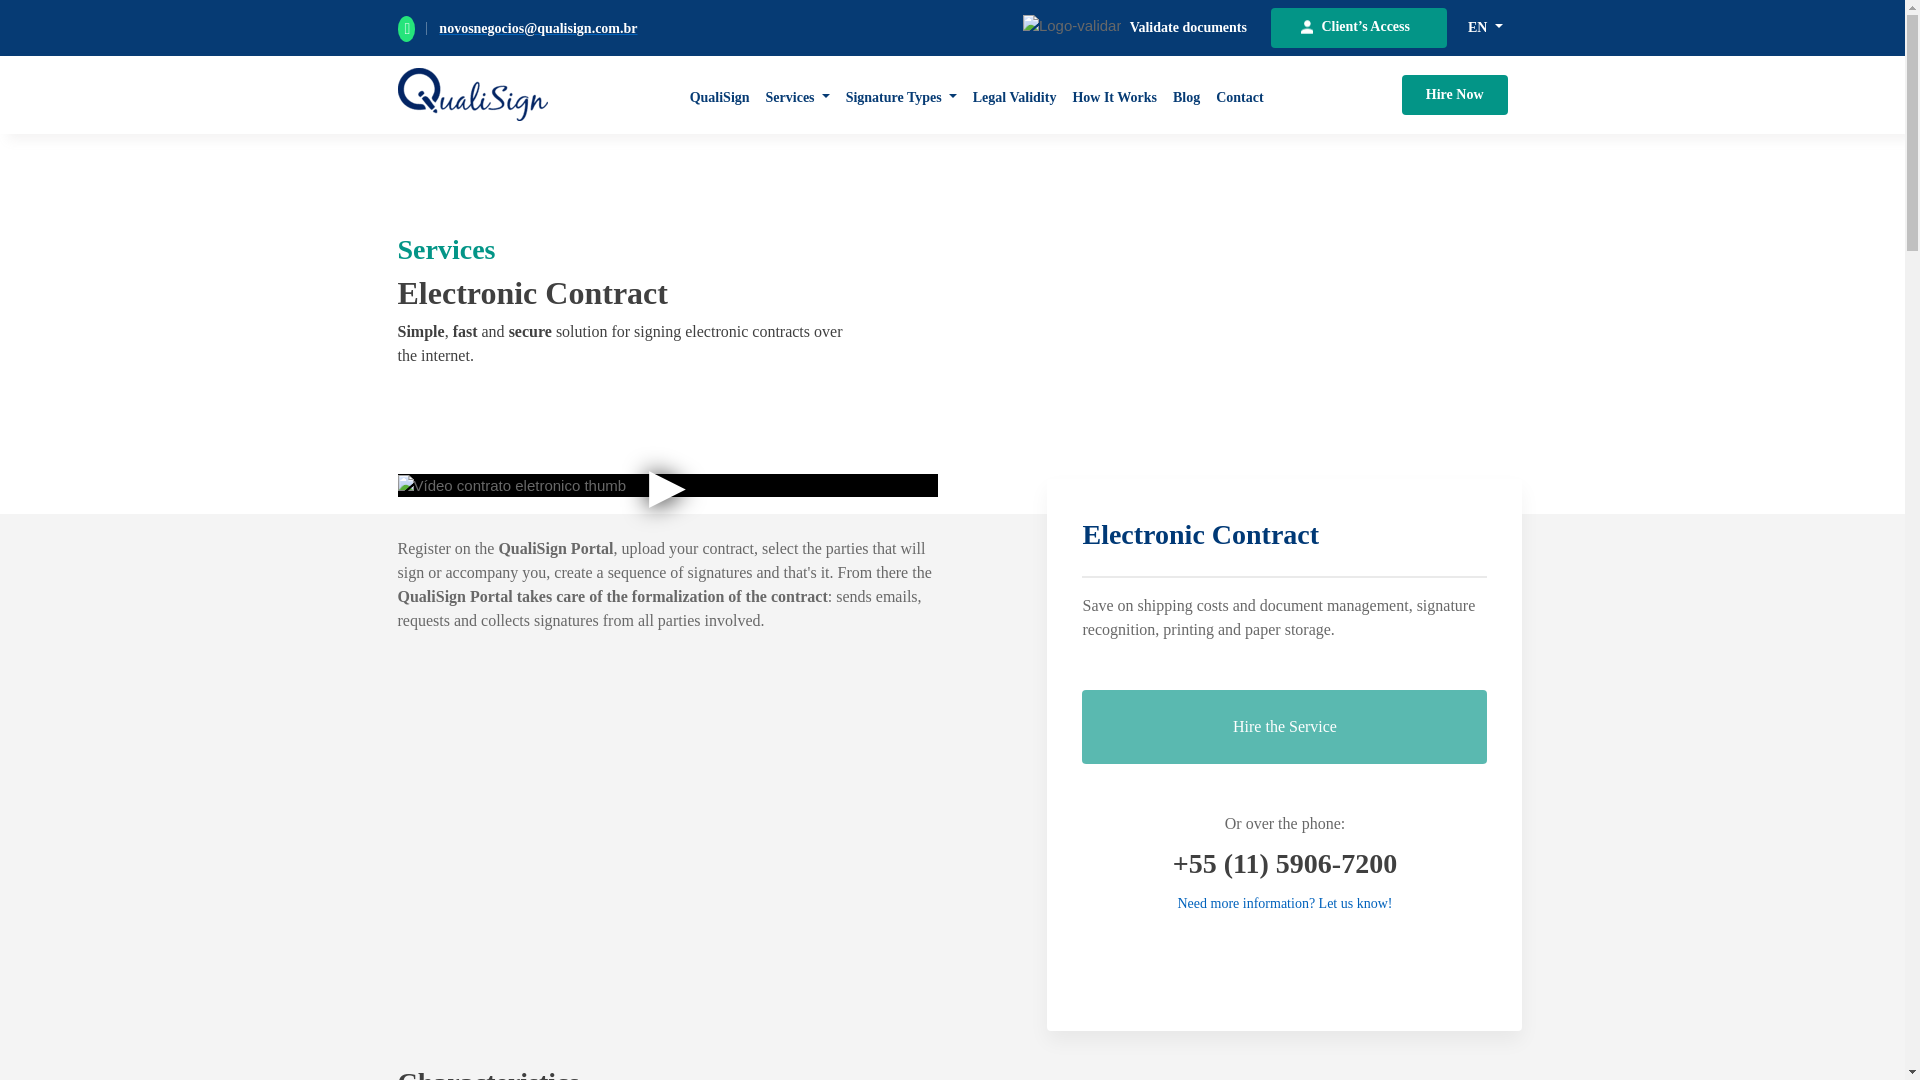  What do you see at coordinates (720, 95) in the screenshot?
I see `QualiSign` at bounding box center [720, 95].